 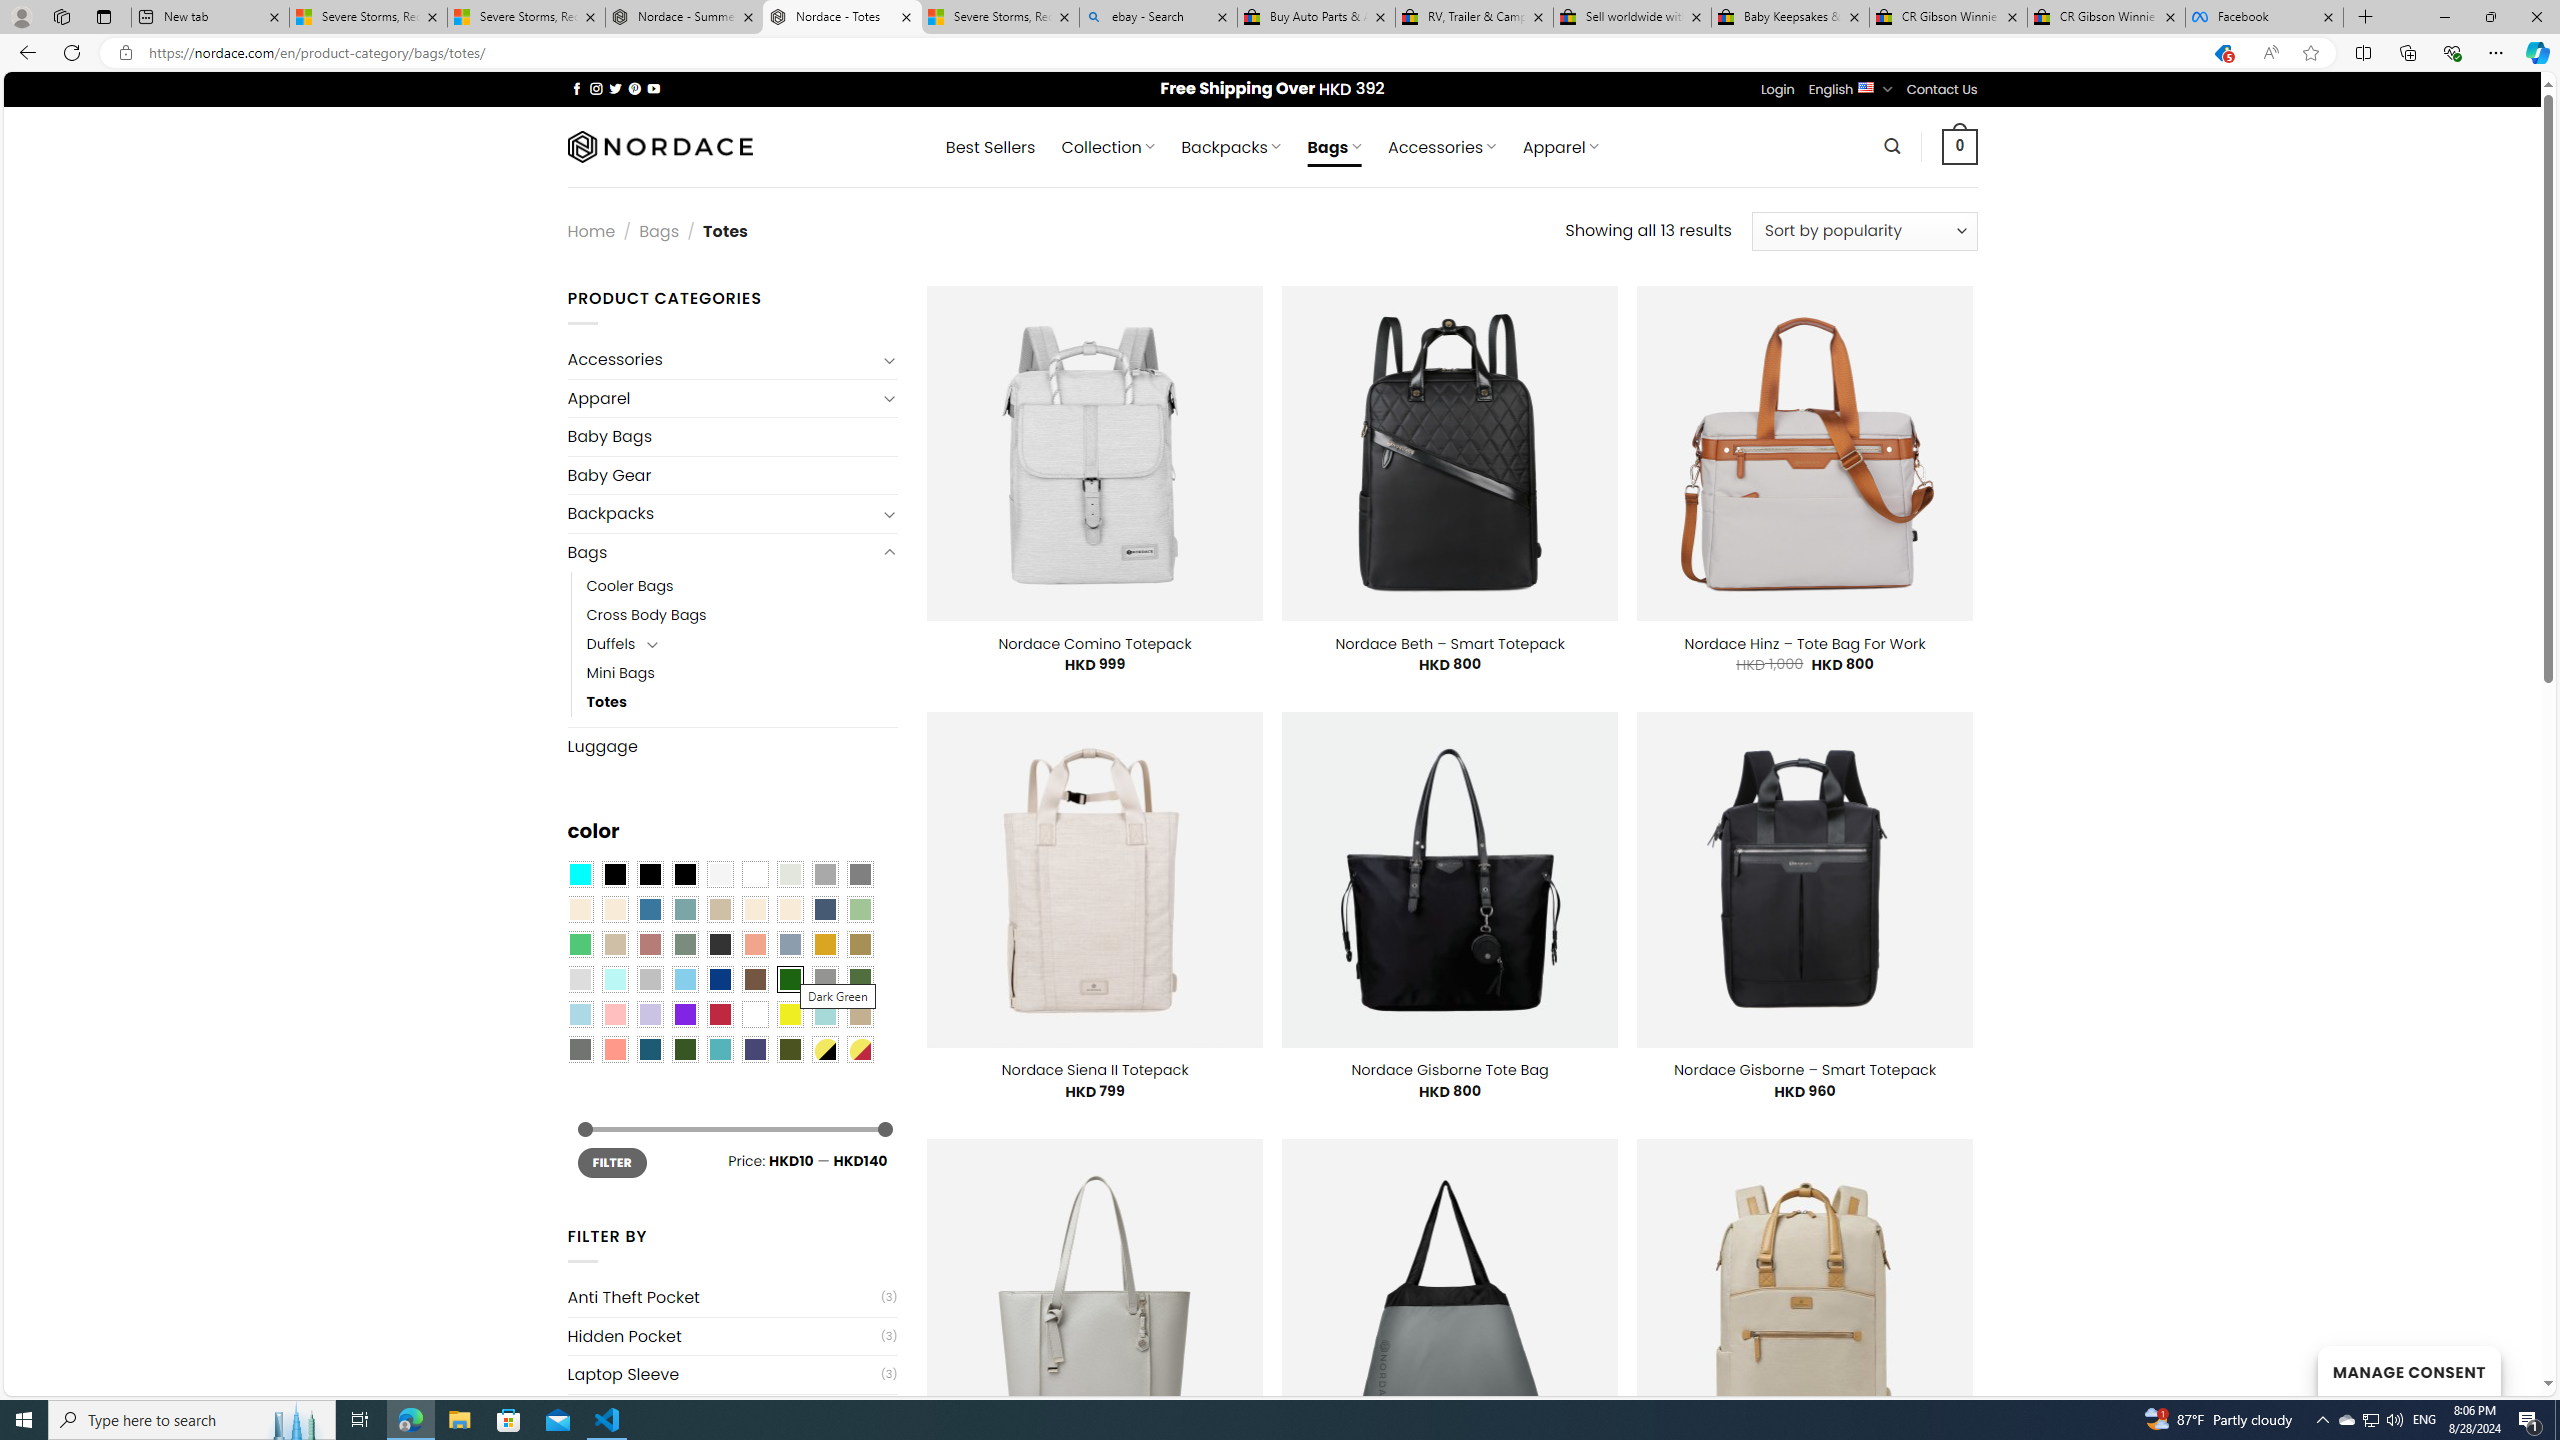 What do you see at coordinates (1095, 643) in the screenshot?
I see `Nordace Comino Totepack` at bounding box center [1095, 643].